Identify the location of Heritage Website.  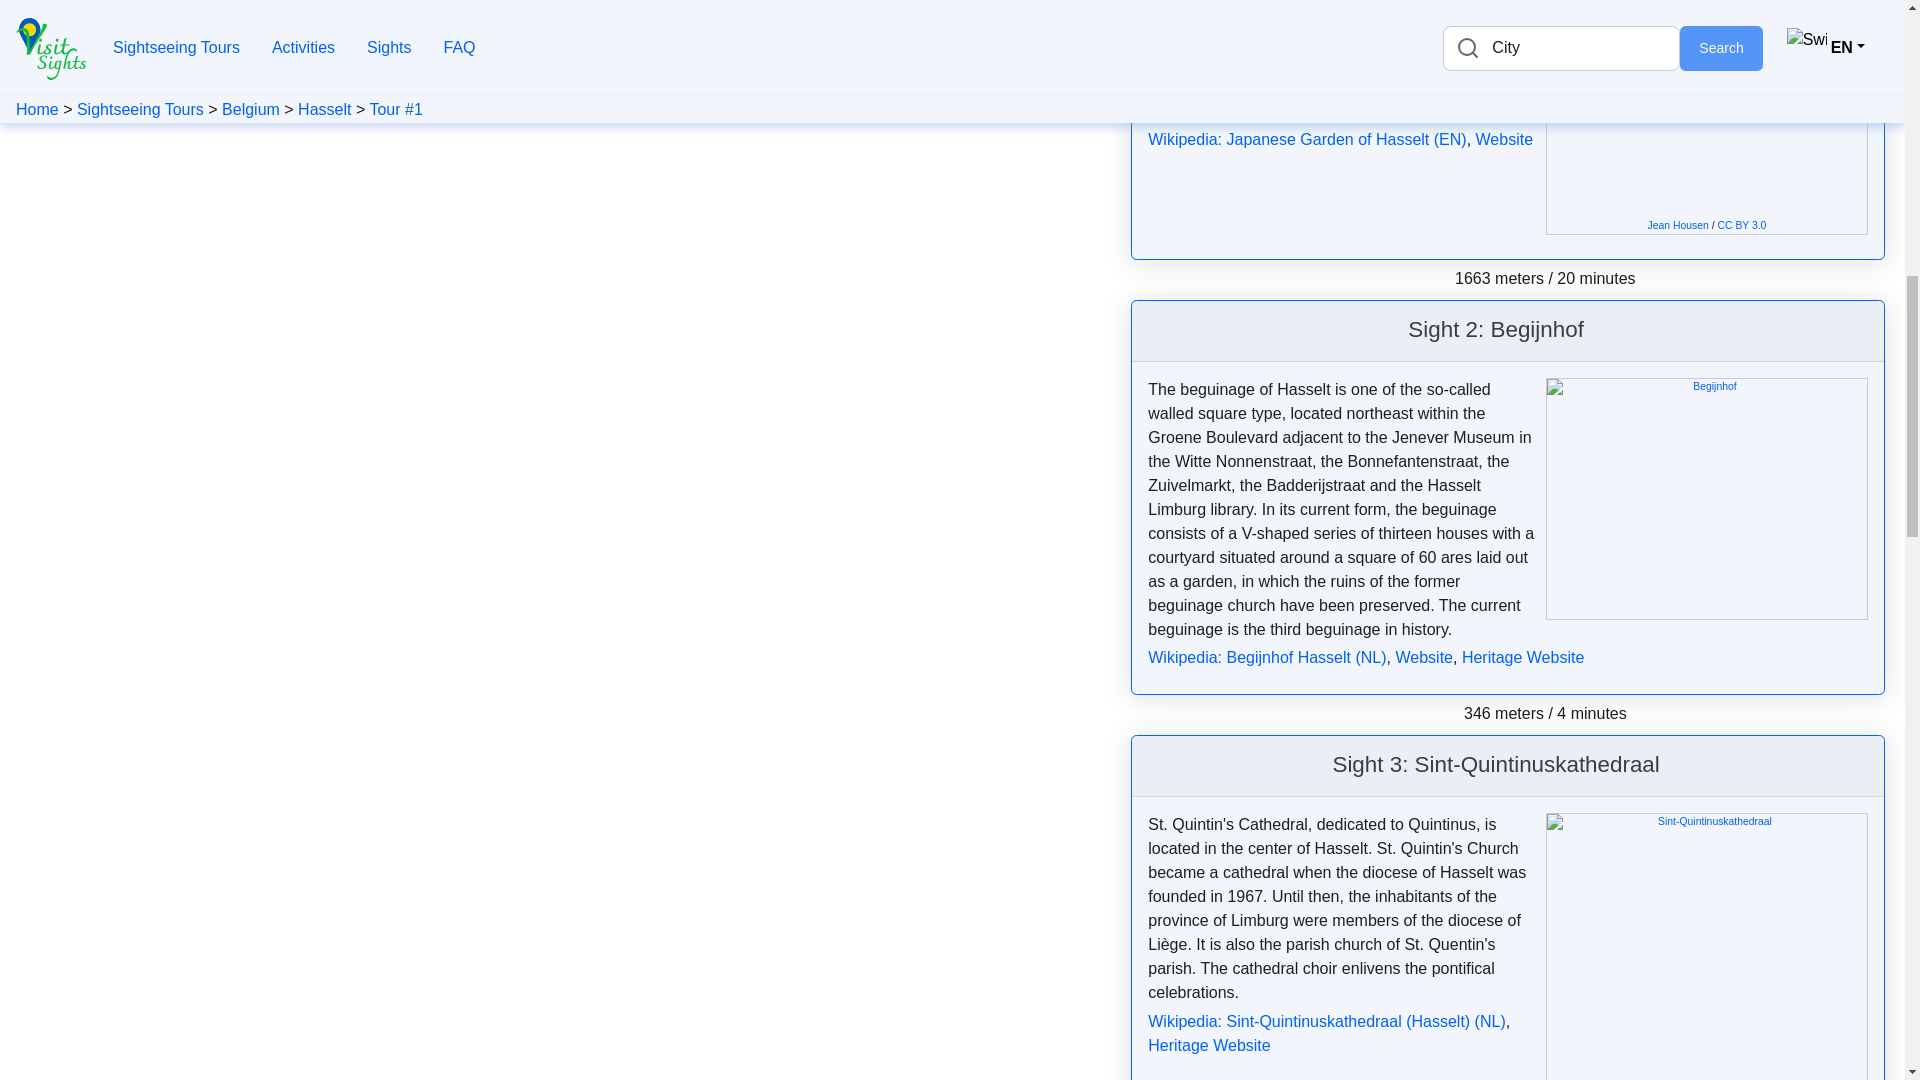
(1522, 658).